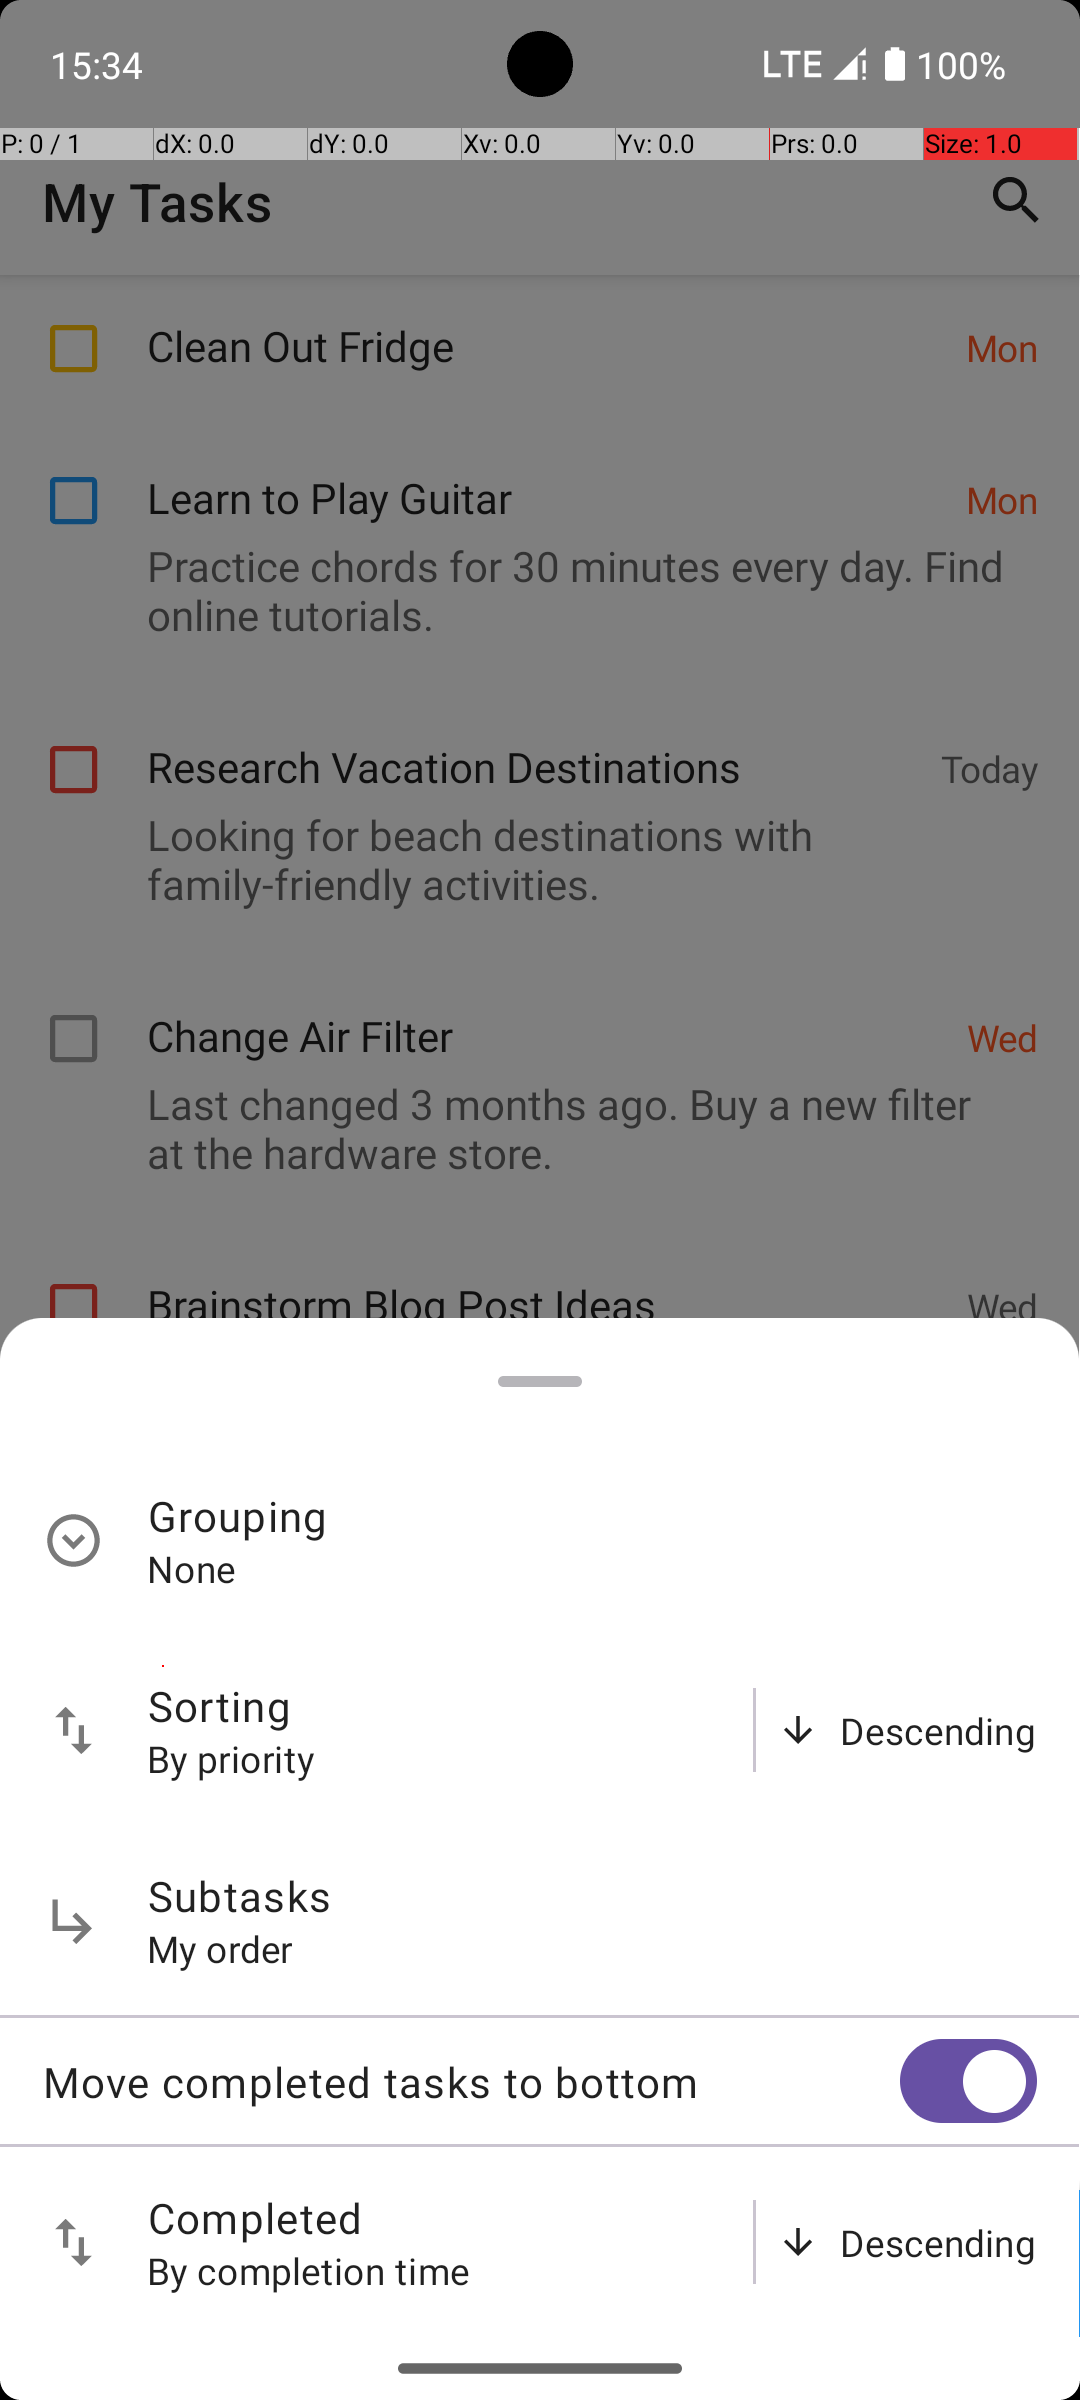  I want to click on Completed, so click(256, 2218).